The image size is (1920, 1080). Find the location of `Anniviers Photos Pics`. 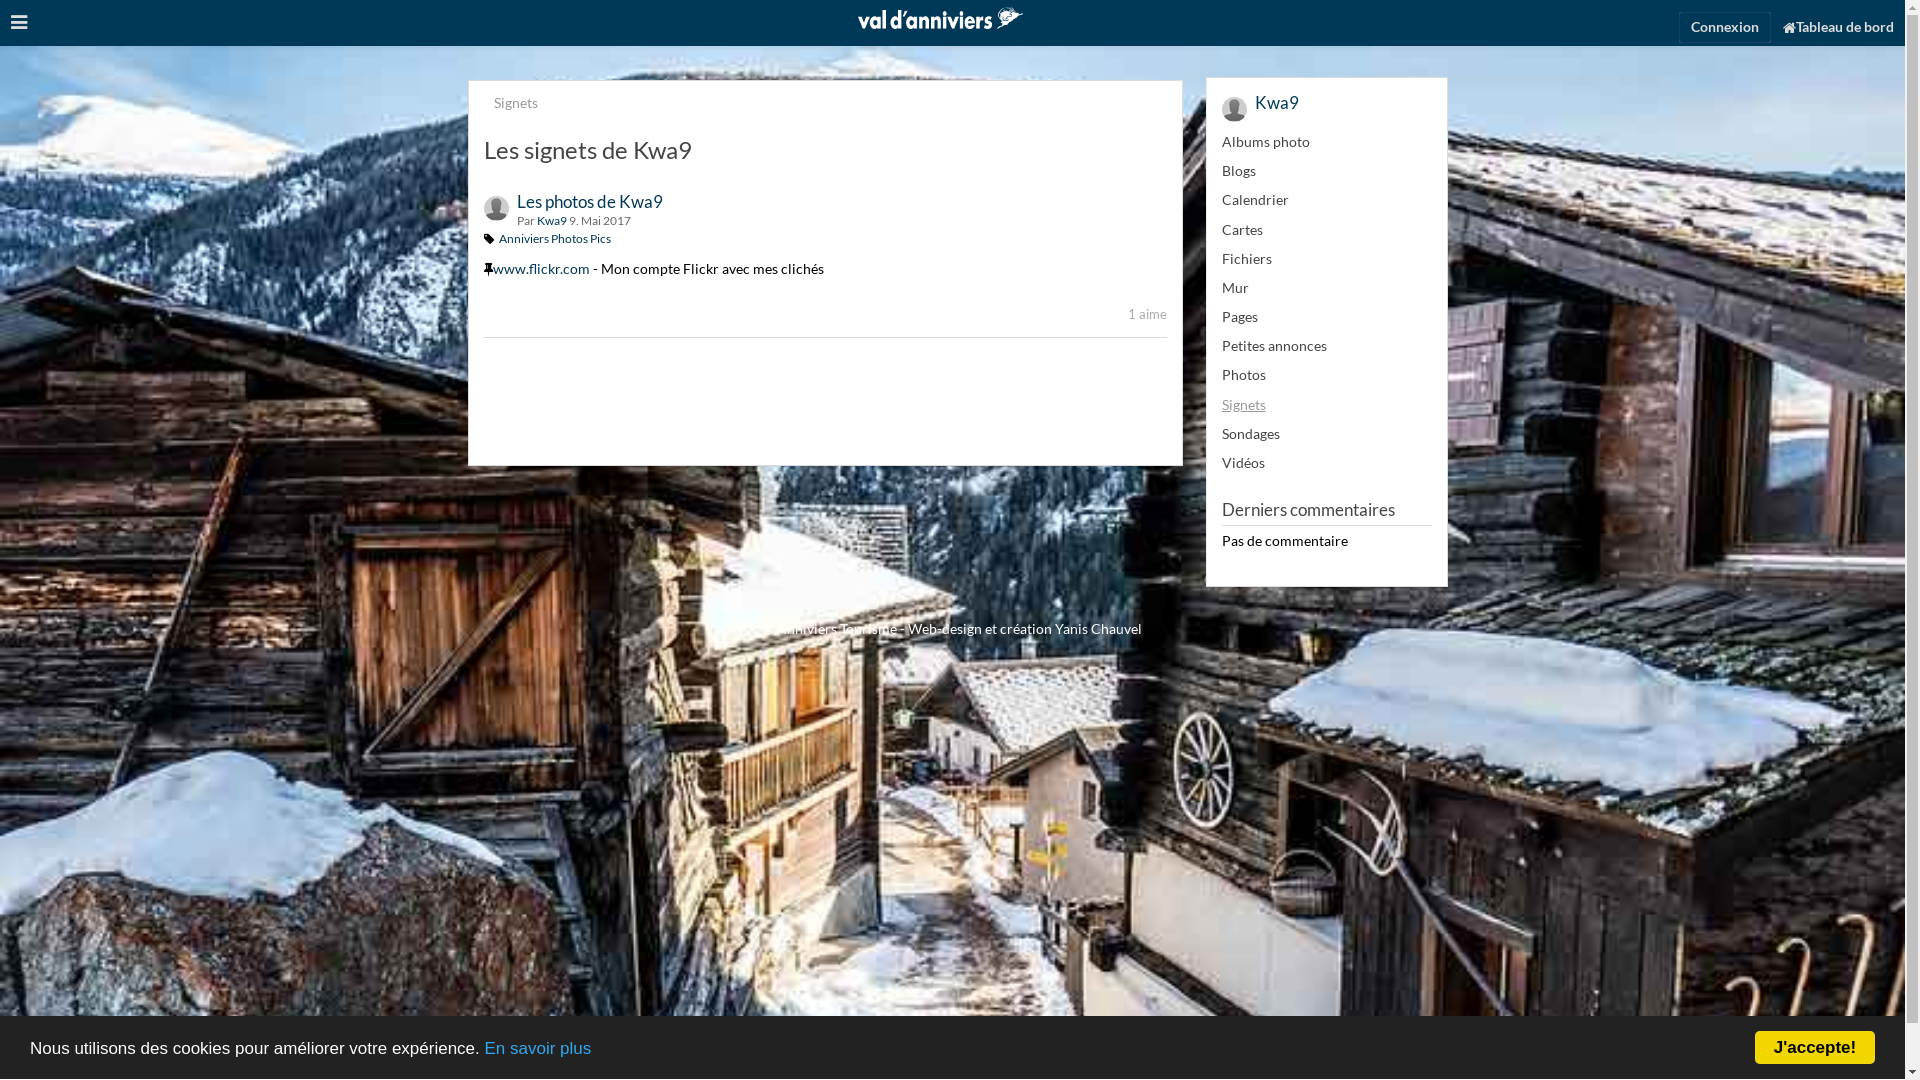

Anniviers Photos Pics is located at coordinates (554, 238).